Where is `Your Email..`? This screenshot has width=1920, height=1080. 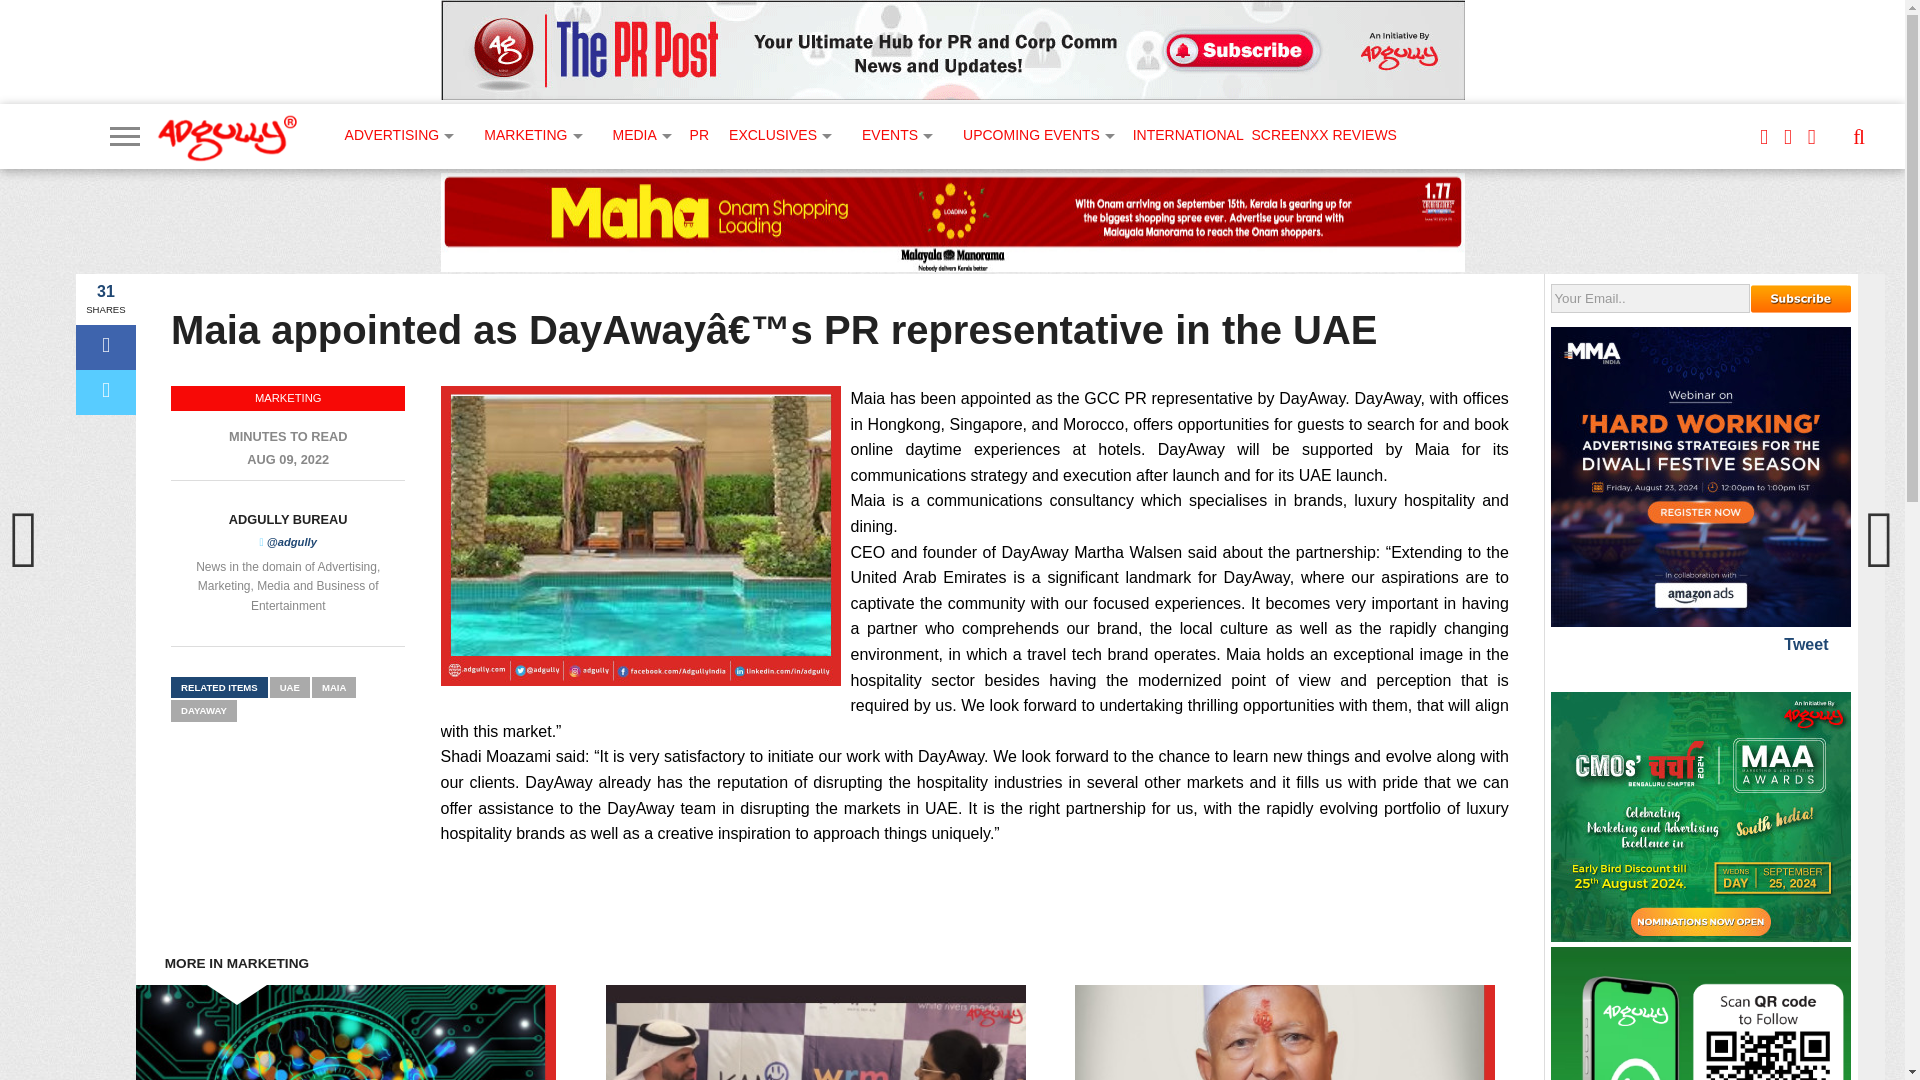 Your Email.. is located at coordinates (1650, 298).